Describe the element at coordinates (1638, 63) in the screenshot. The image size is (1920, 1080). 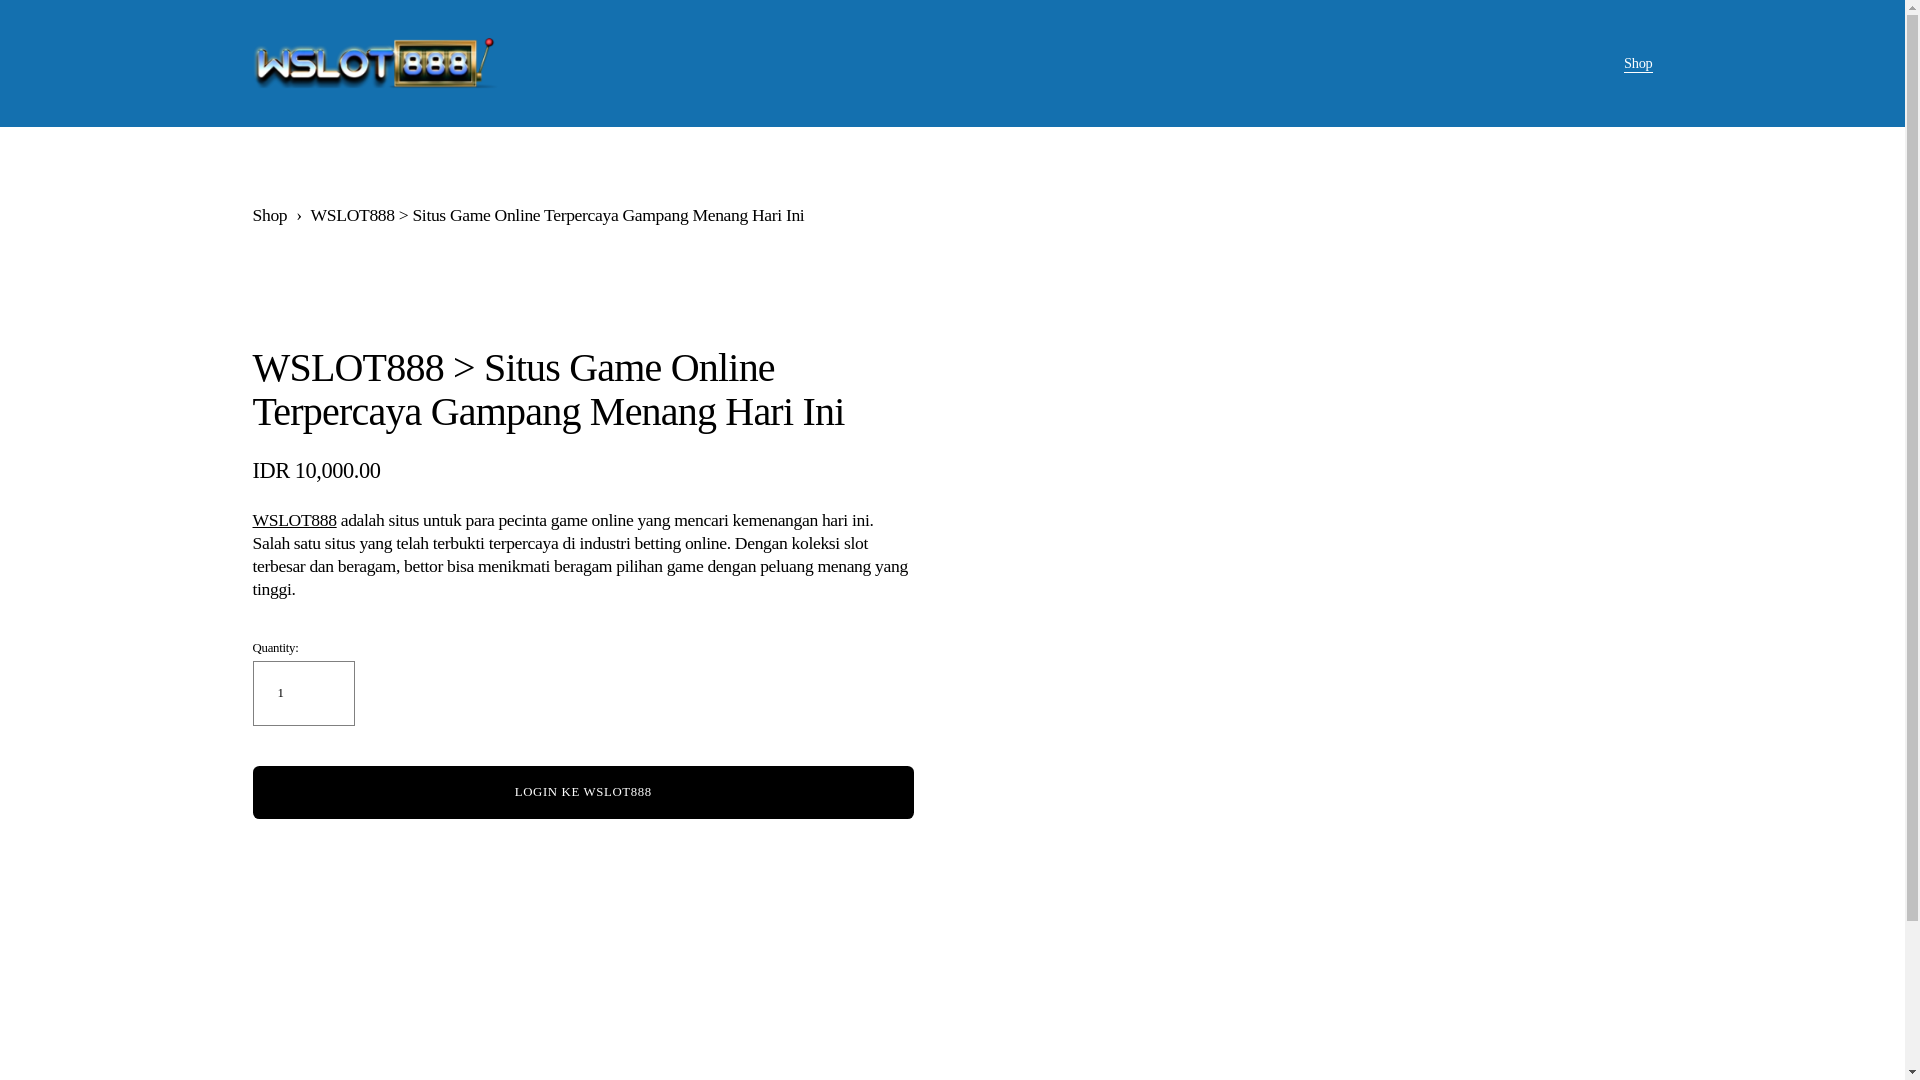
I see `Shop` at that location.